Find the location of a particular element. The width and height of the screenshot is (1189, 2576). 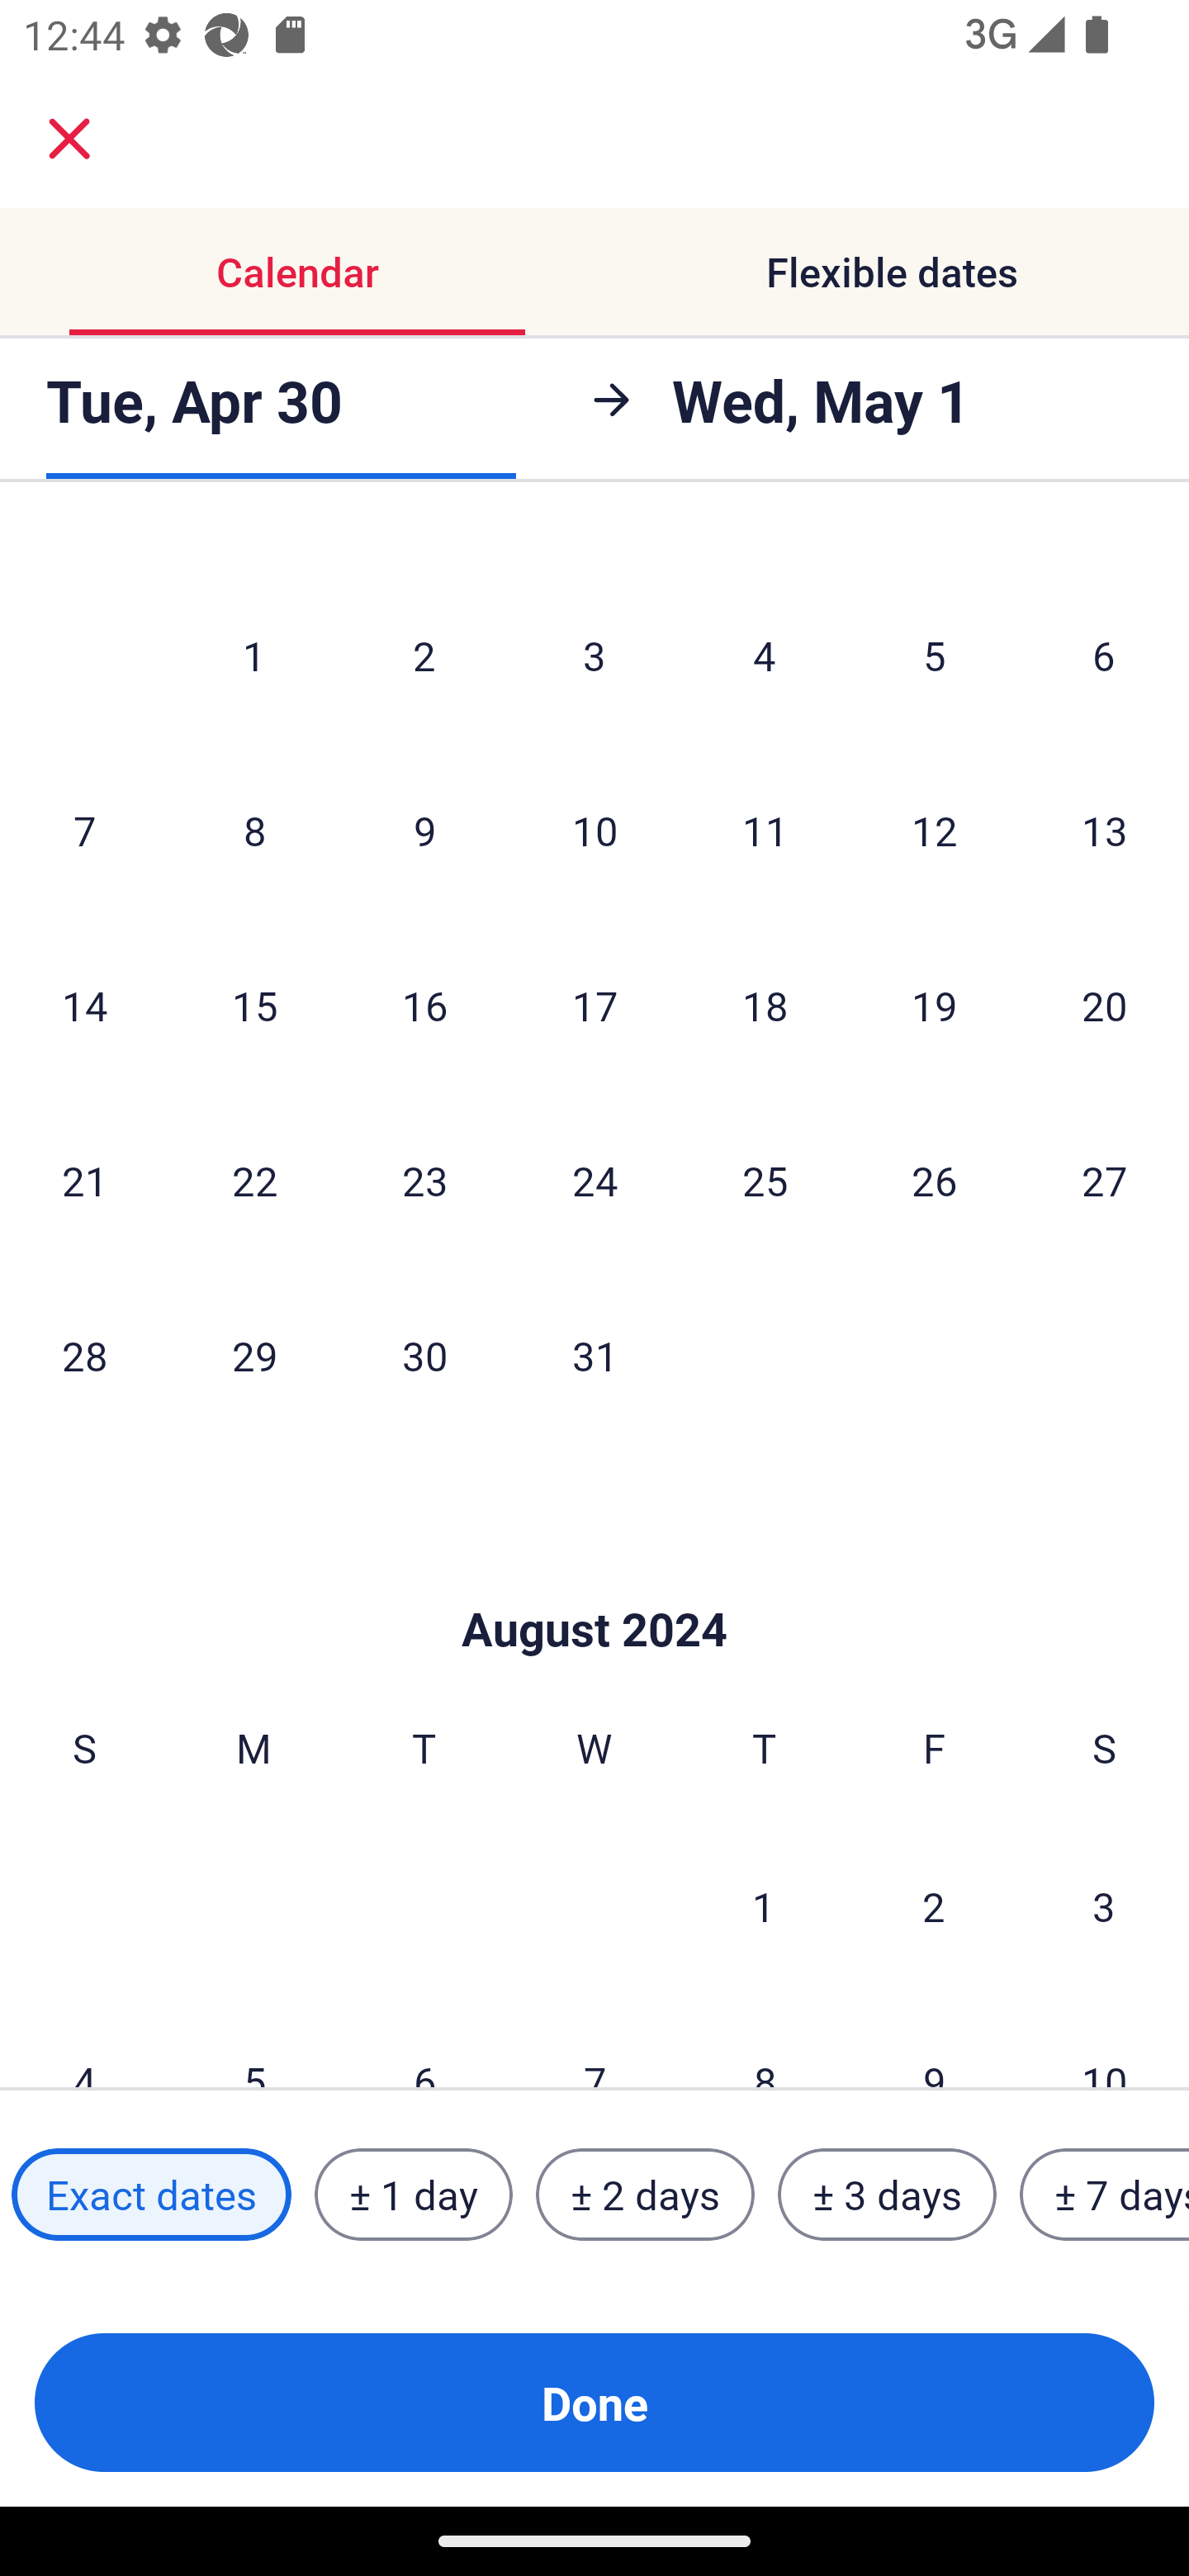

Skip to Done is located at coordinates (594, 1580).